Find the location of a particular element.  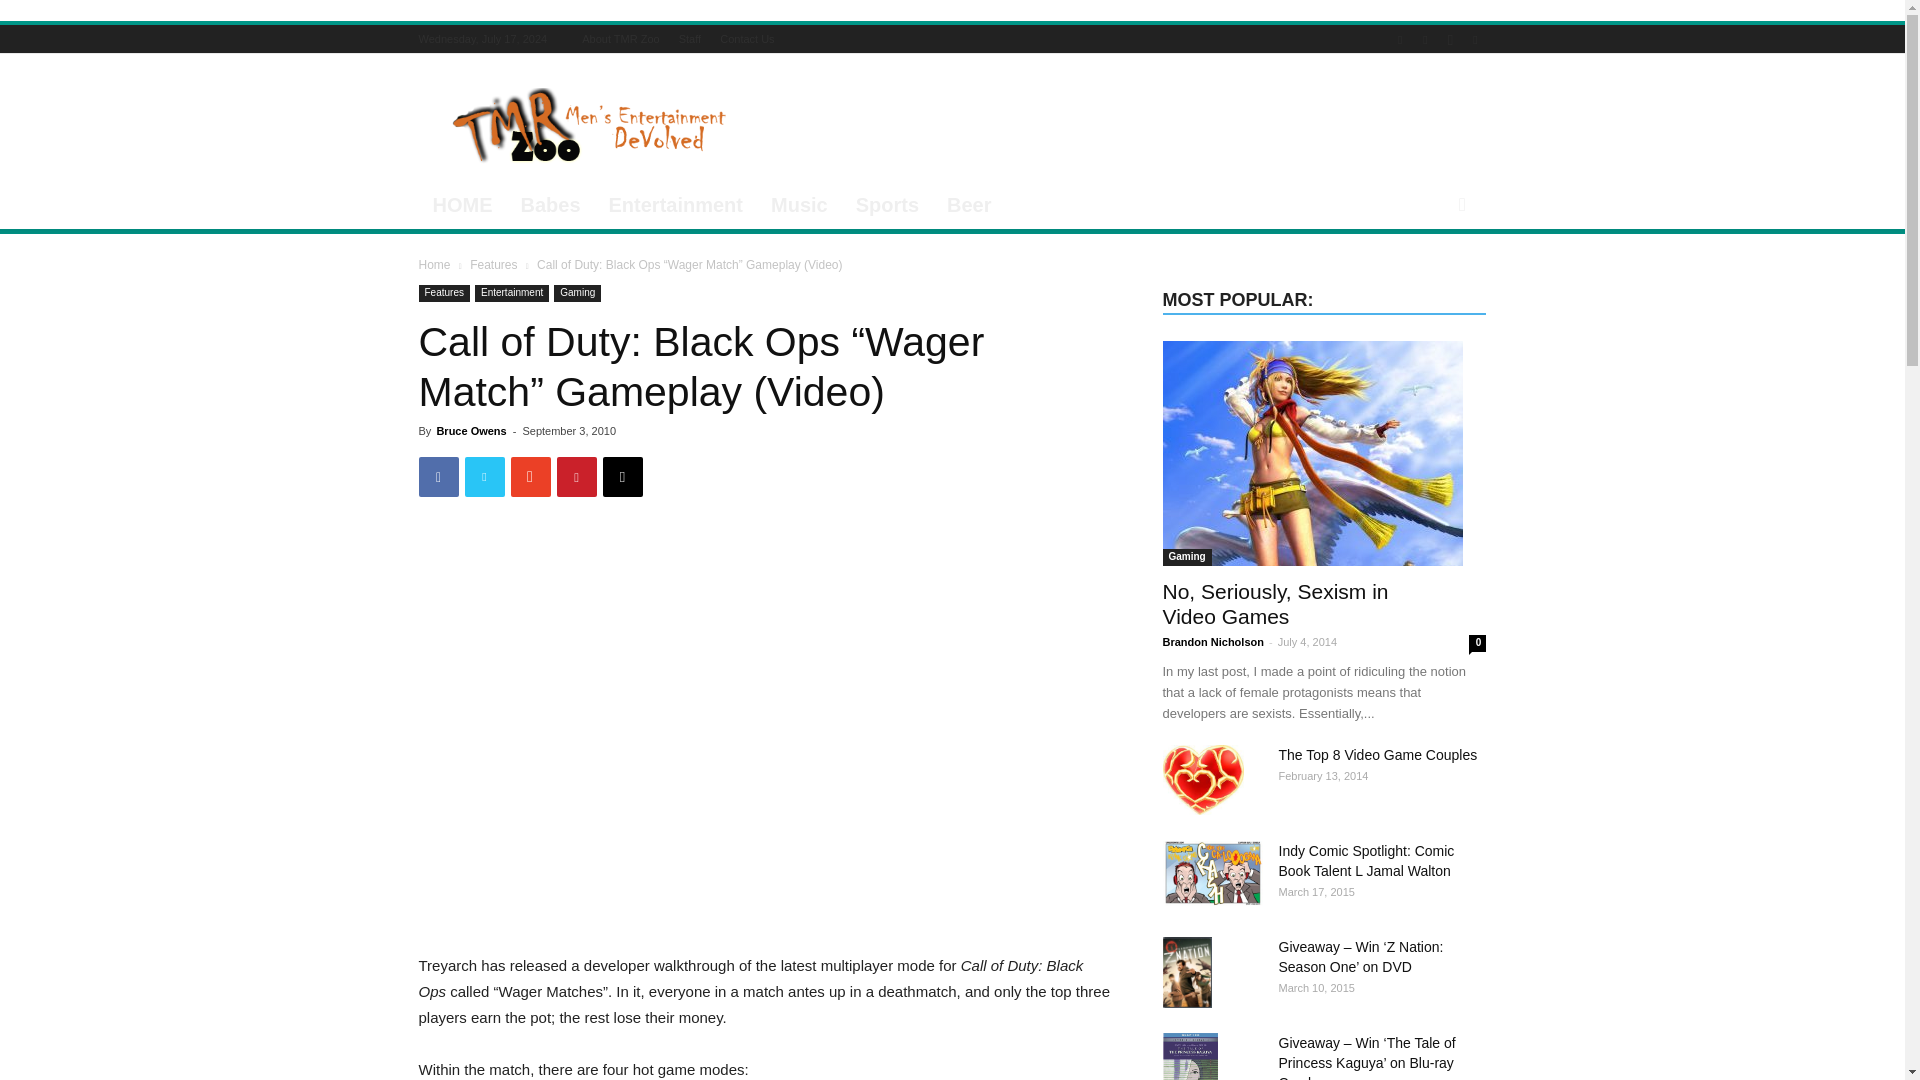

Sports is located at coordinates (888, 204).